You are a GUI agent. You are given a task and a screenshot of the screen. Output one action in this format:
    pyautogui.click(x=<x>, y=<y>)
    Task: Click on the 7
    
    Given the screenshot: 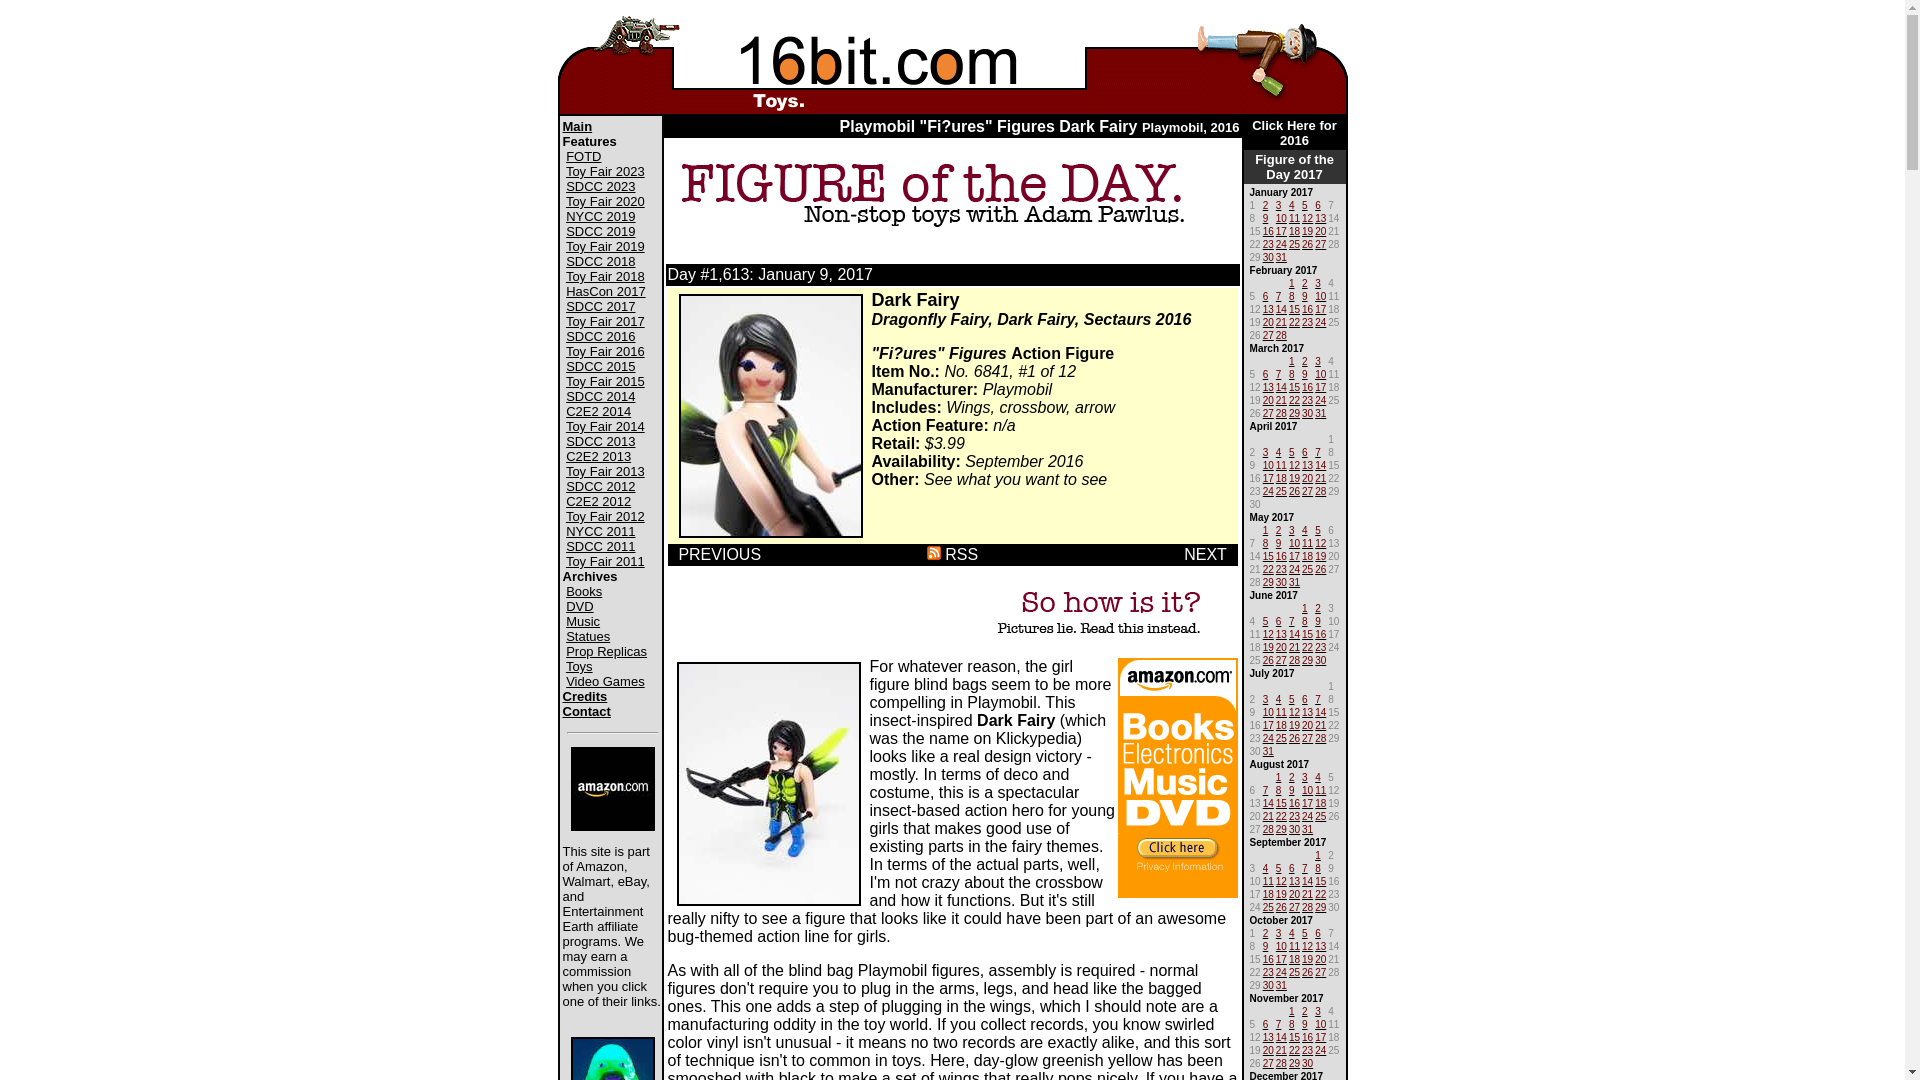 What is the action you would take?
    pyautogui.click(x=1279, y=1022)
    